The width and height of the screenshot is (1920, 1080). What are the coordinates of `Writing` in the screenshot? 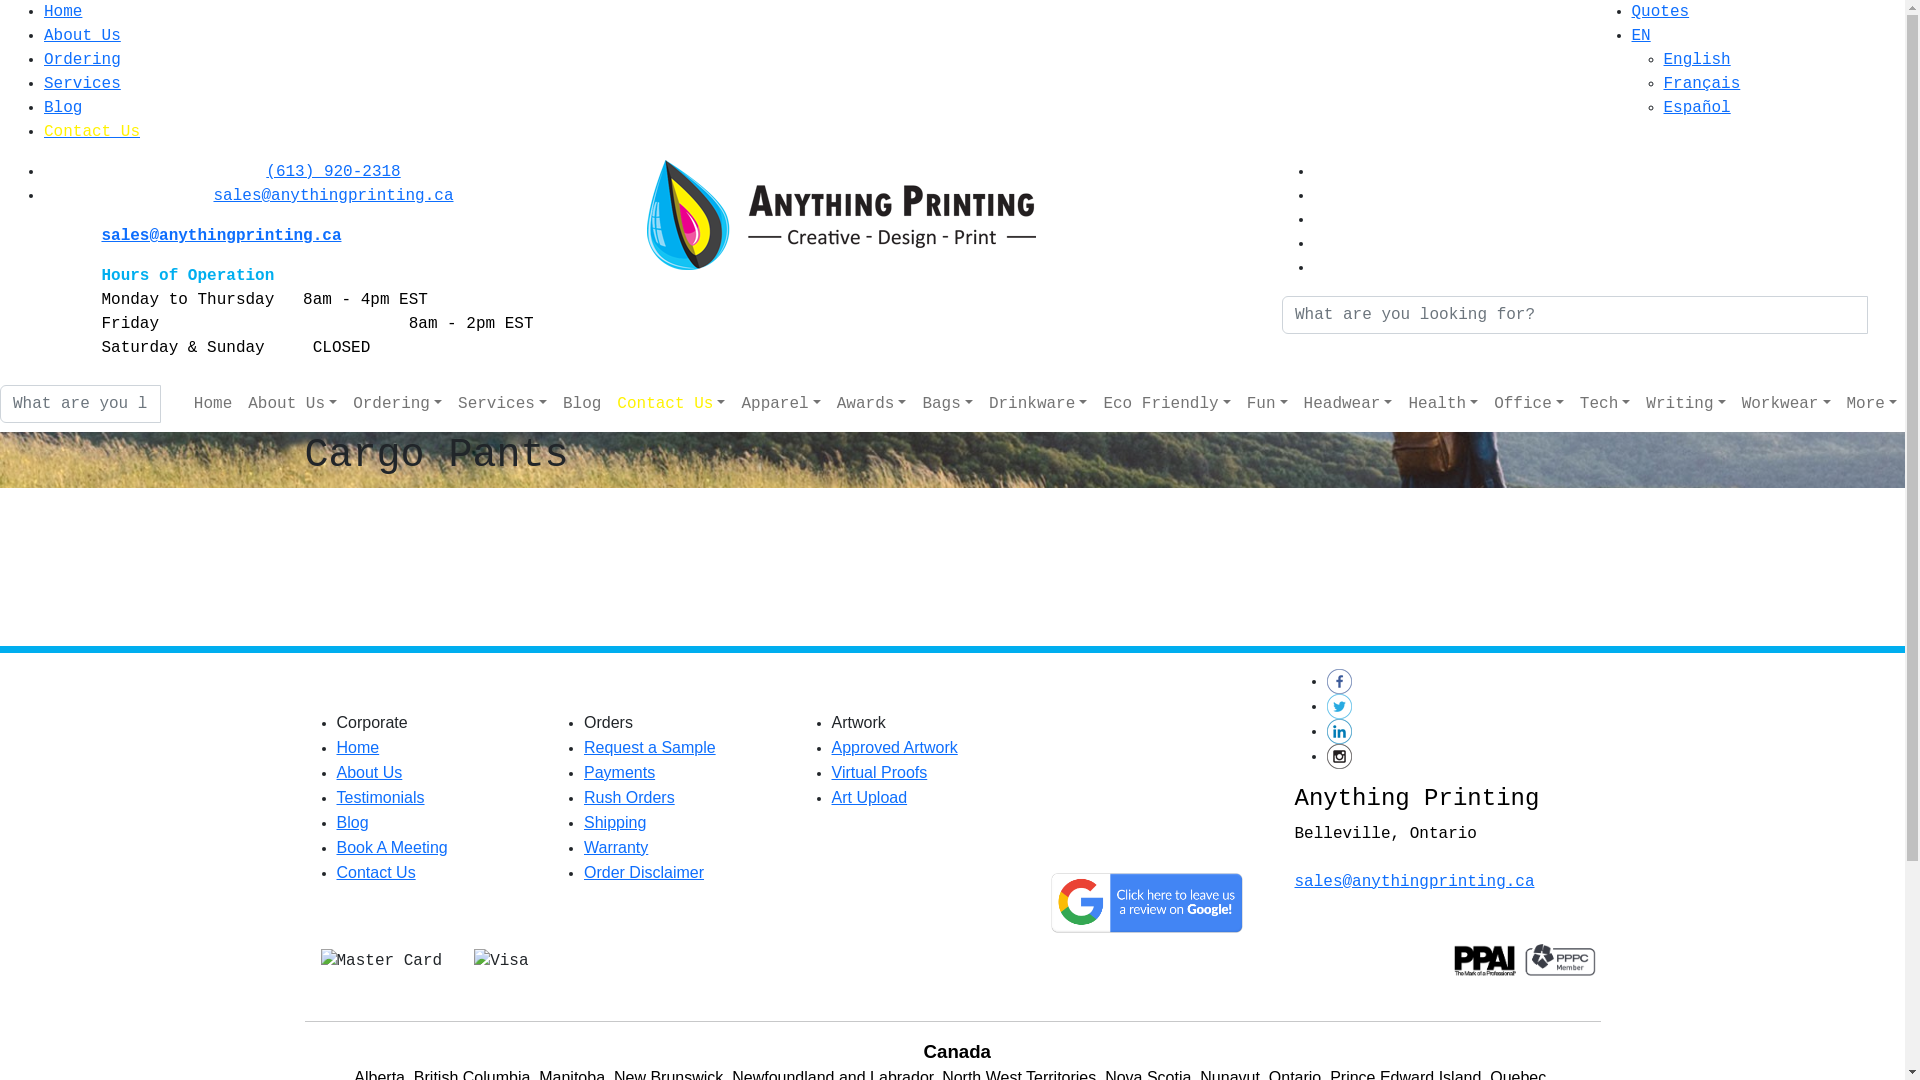 It's located at (1686, 404).